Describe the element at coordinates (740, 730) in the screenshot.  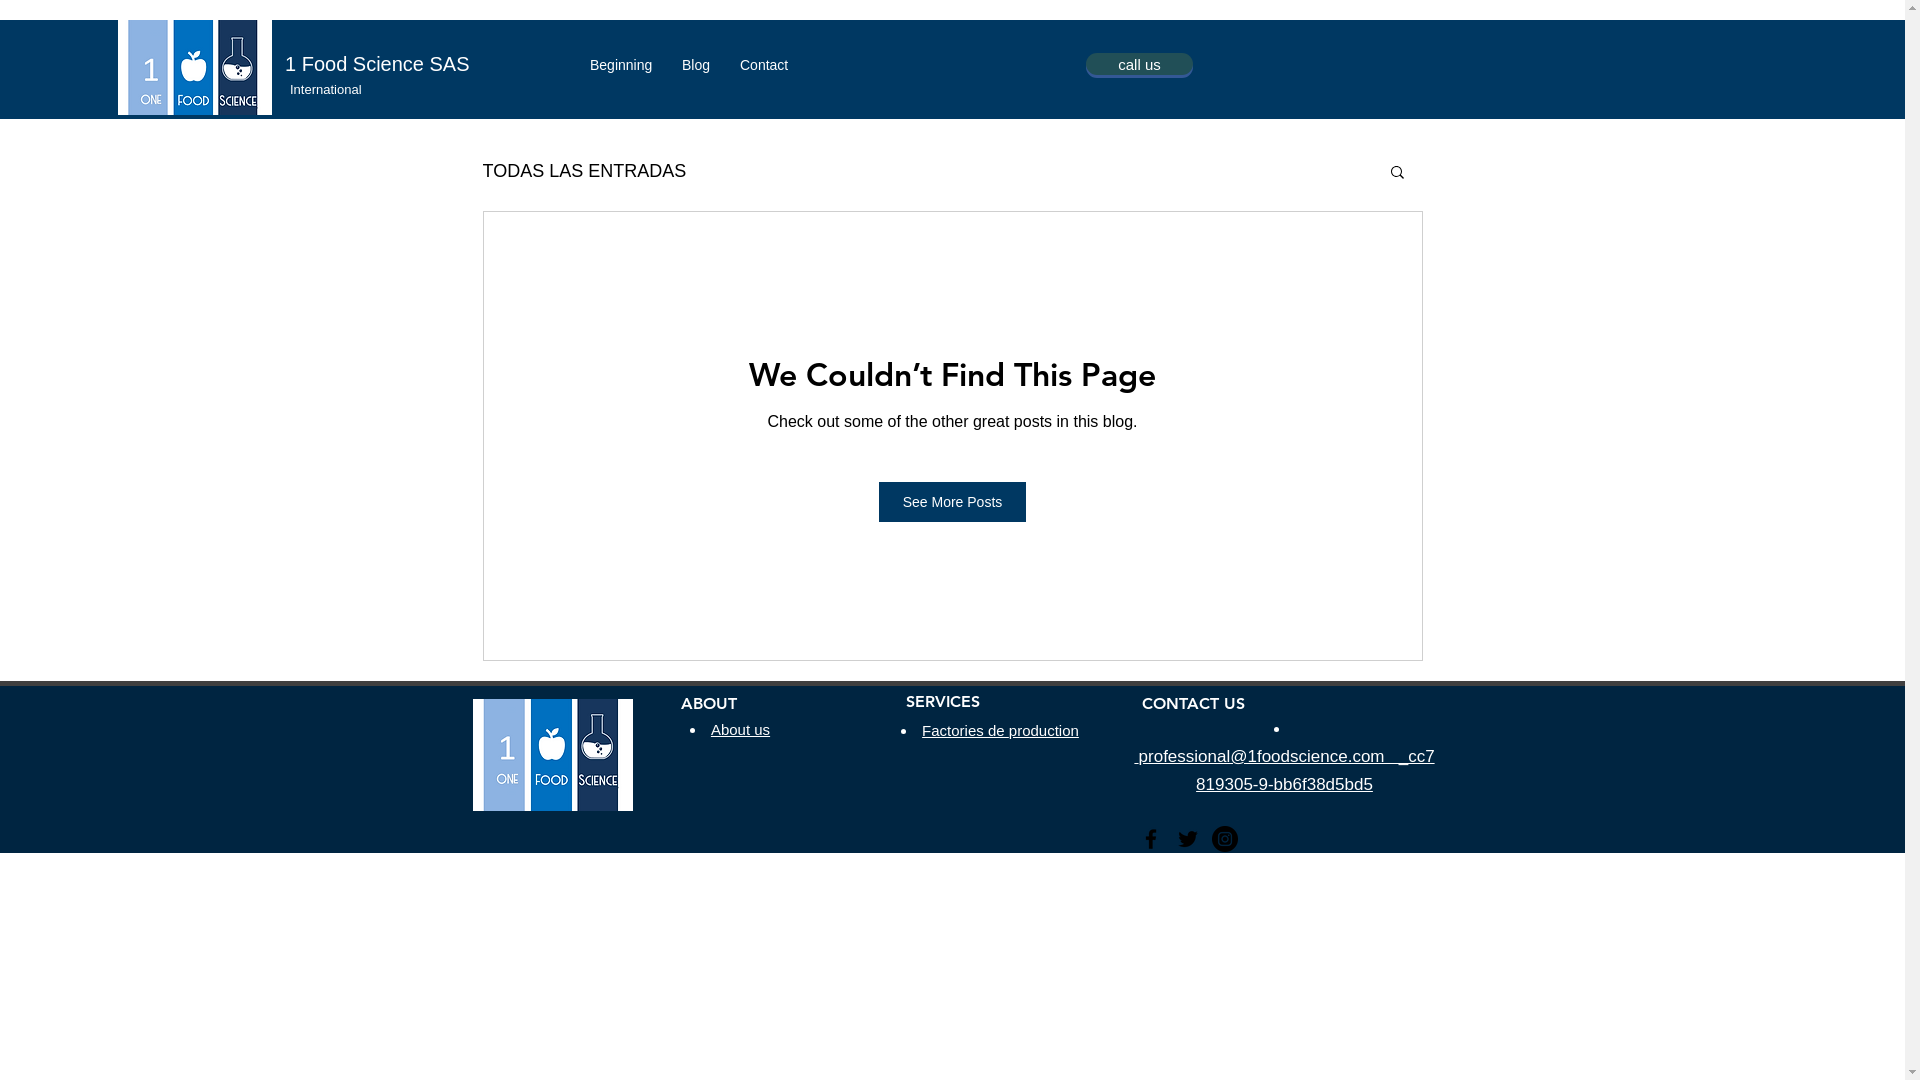
I see `About us` at that location.